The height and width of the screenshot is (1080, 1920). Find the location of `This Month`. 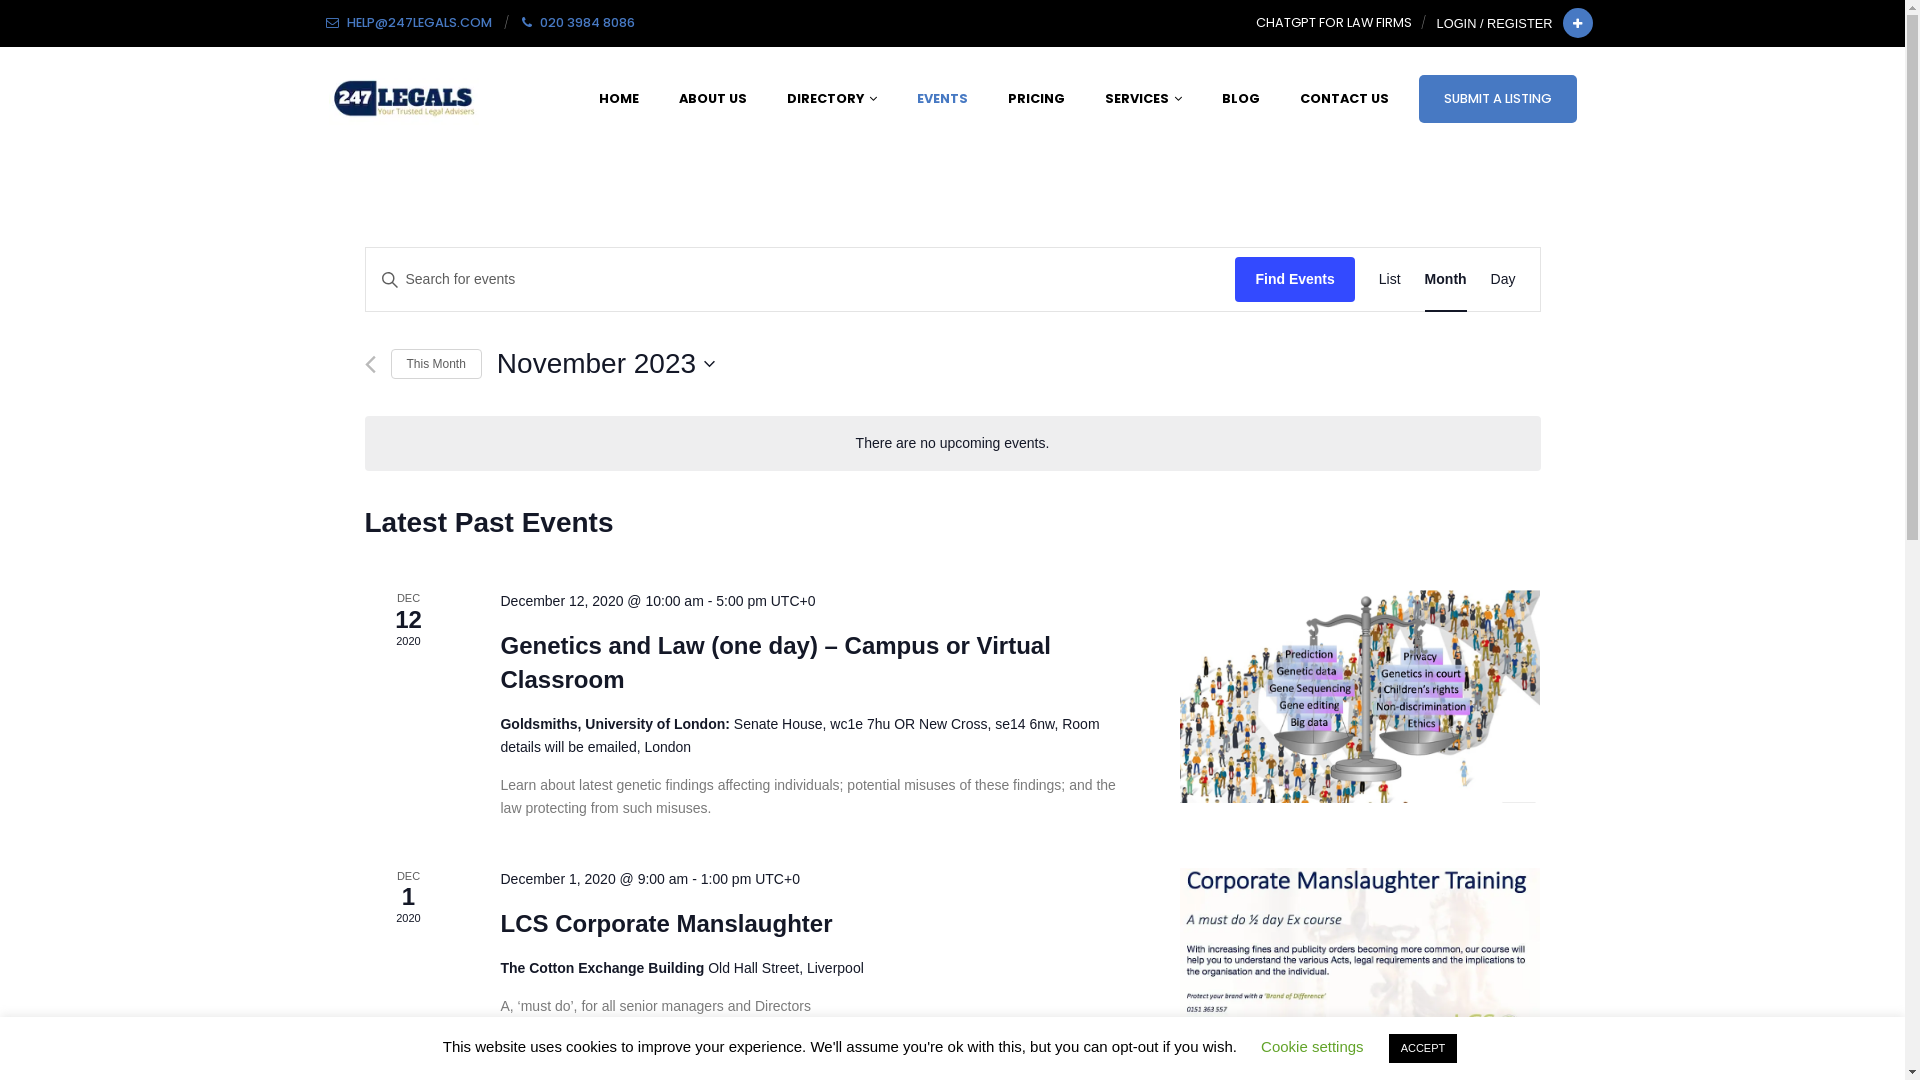

This Month is located at coordinates (436, 364).